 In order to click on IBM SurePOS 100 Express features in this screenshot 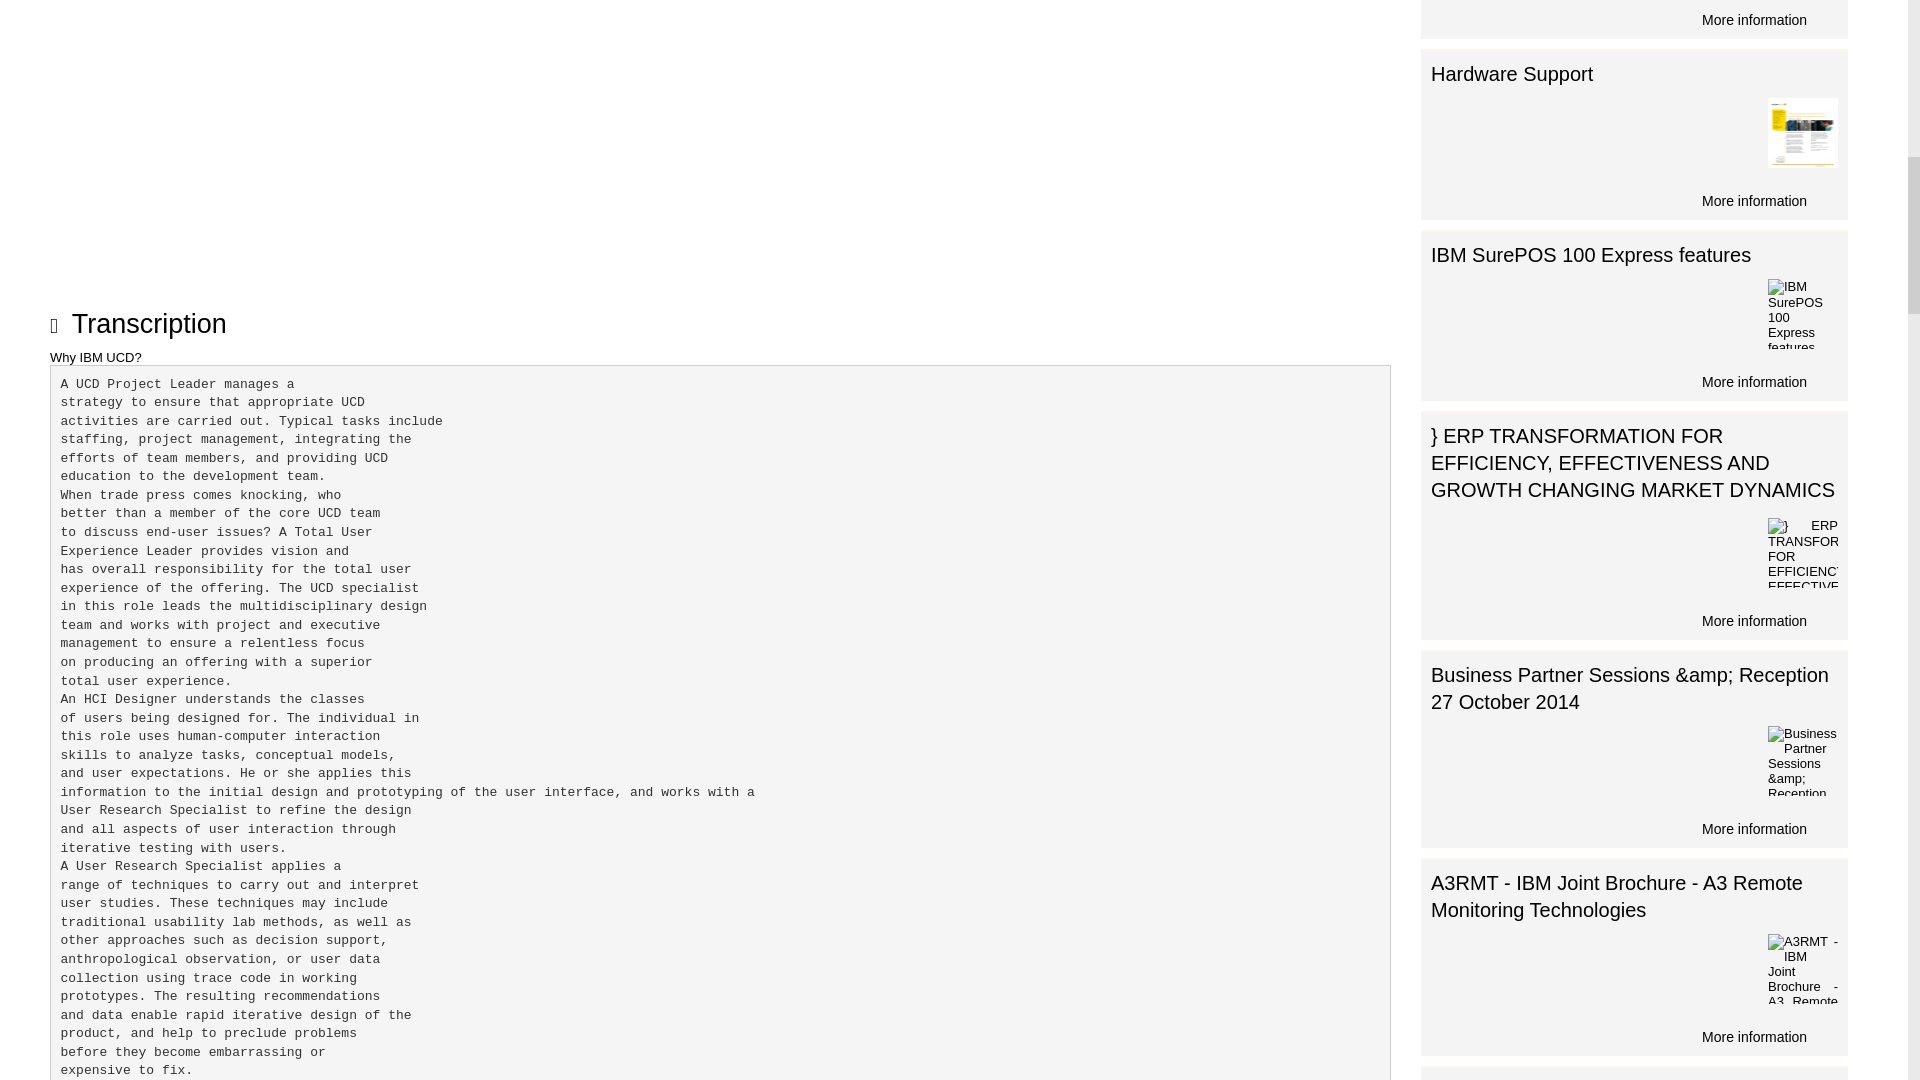, I will do `click(1802, 313)`.